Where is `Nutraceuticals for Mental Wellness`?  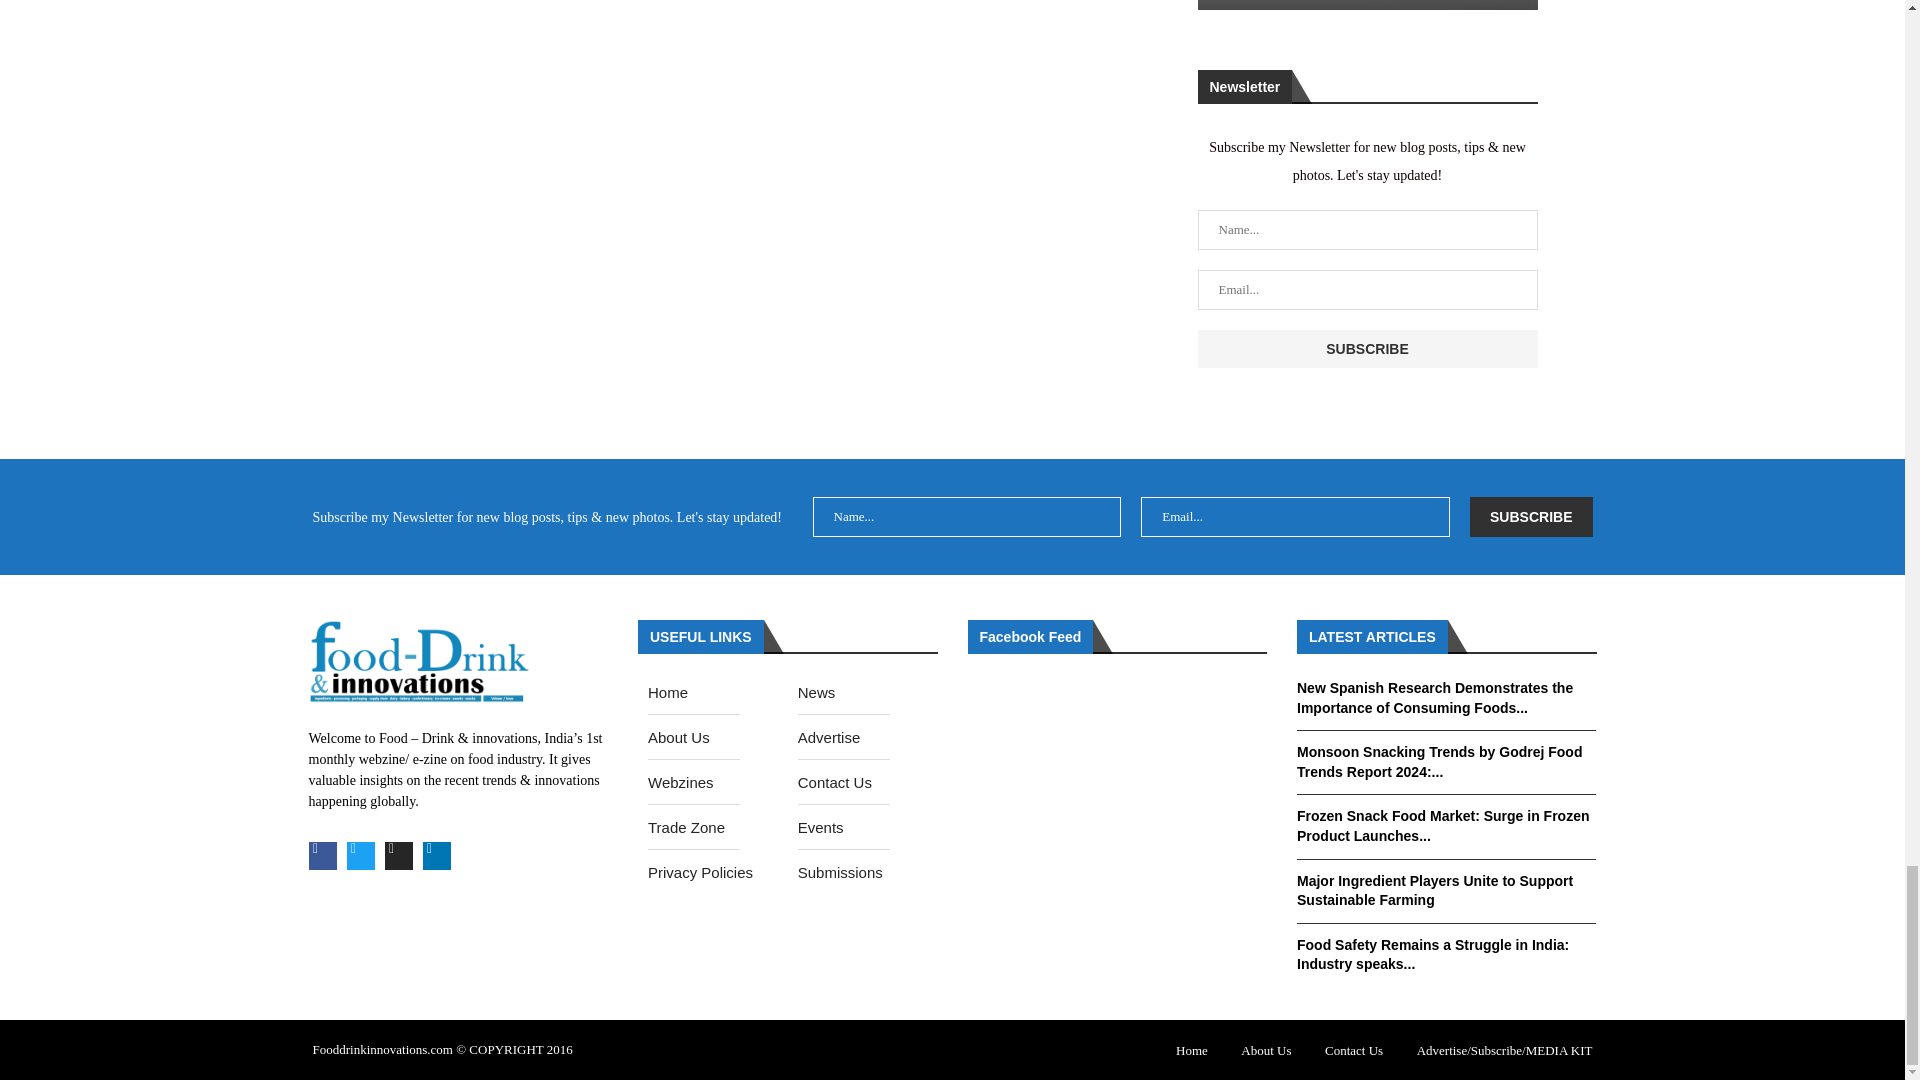 Nutraceuticals for Mental Wellness is located at coordinates (1364, 4).